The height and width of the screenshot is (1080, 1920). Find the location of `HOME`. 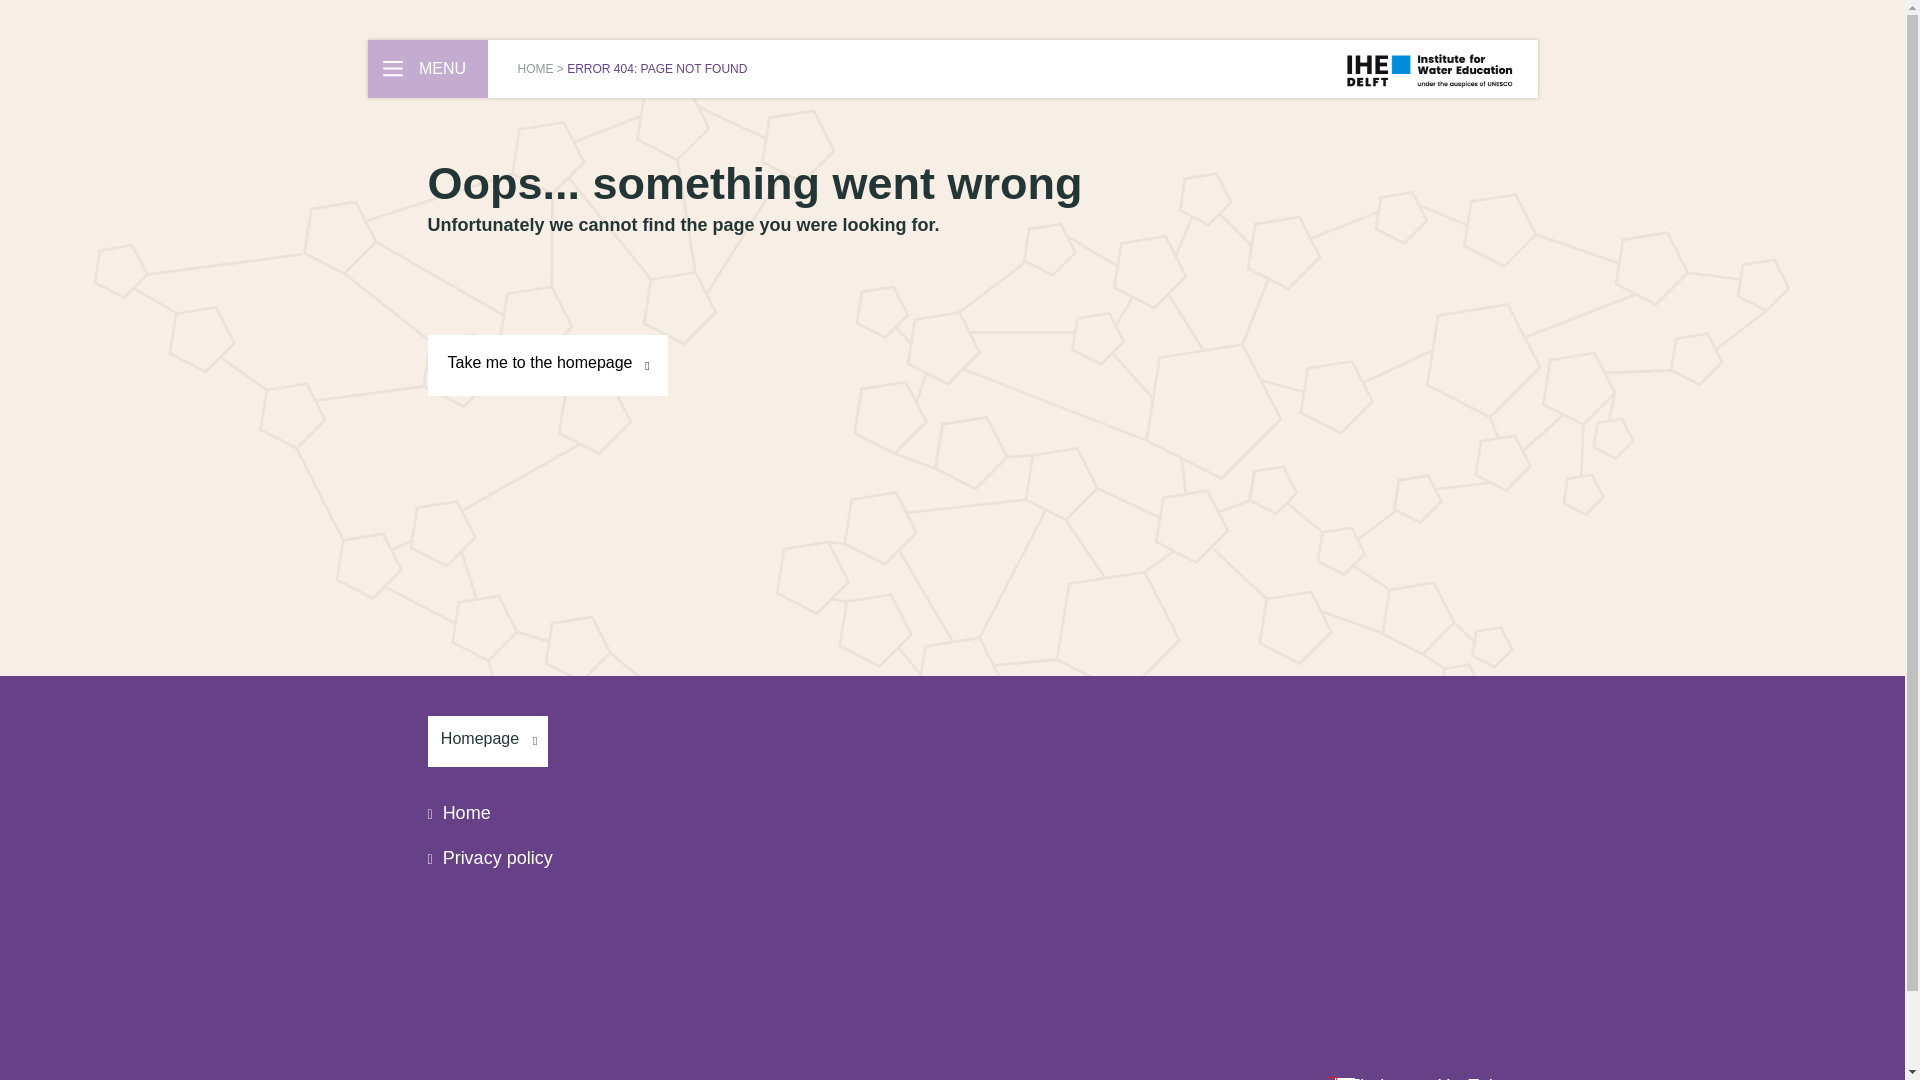

HOME is located at coordinates (536, 68).